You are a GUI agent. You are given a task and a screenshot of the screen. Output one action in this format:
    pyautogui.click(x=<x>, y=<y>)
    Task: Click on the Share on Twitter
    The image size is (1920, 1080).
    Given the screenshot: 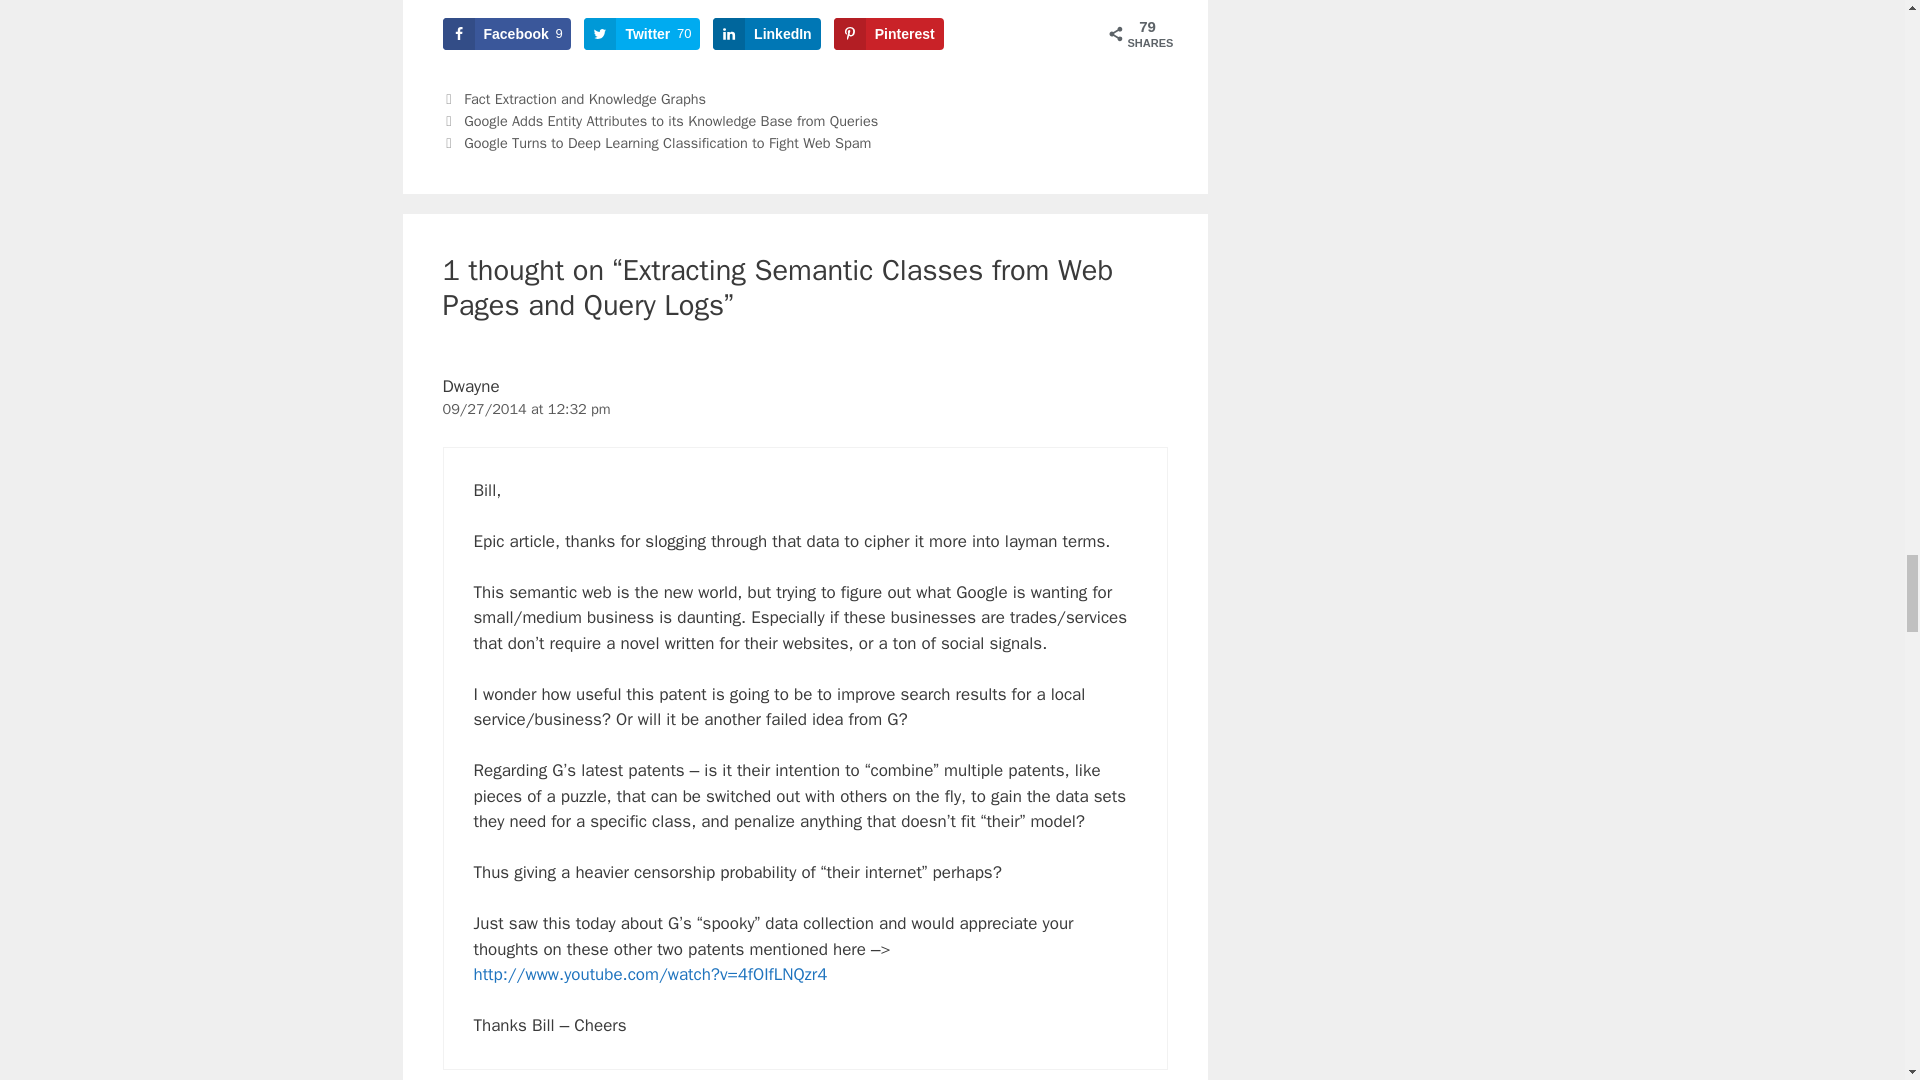 What is the action you would take?
    pyautogui.click(x=642, y=34)
    